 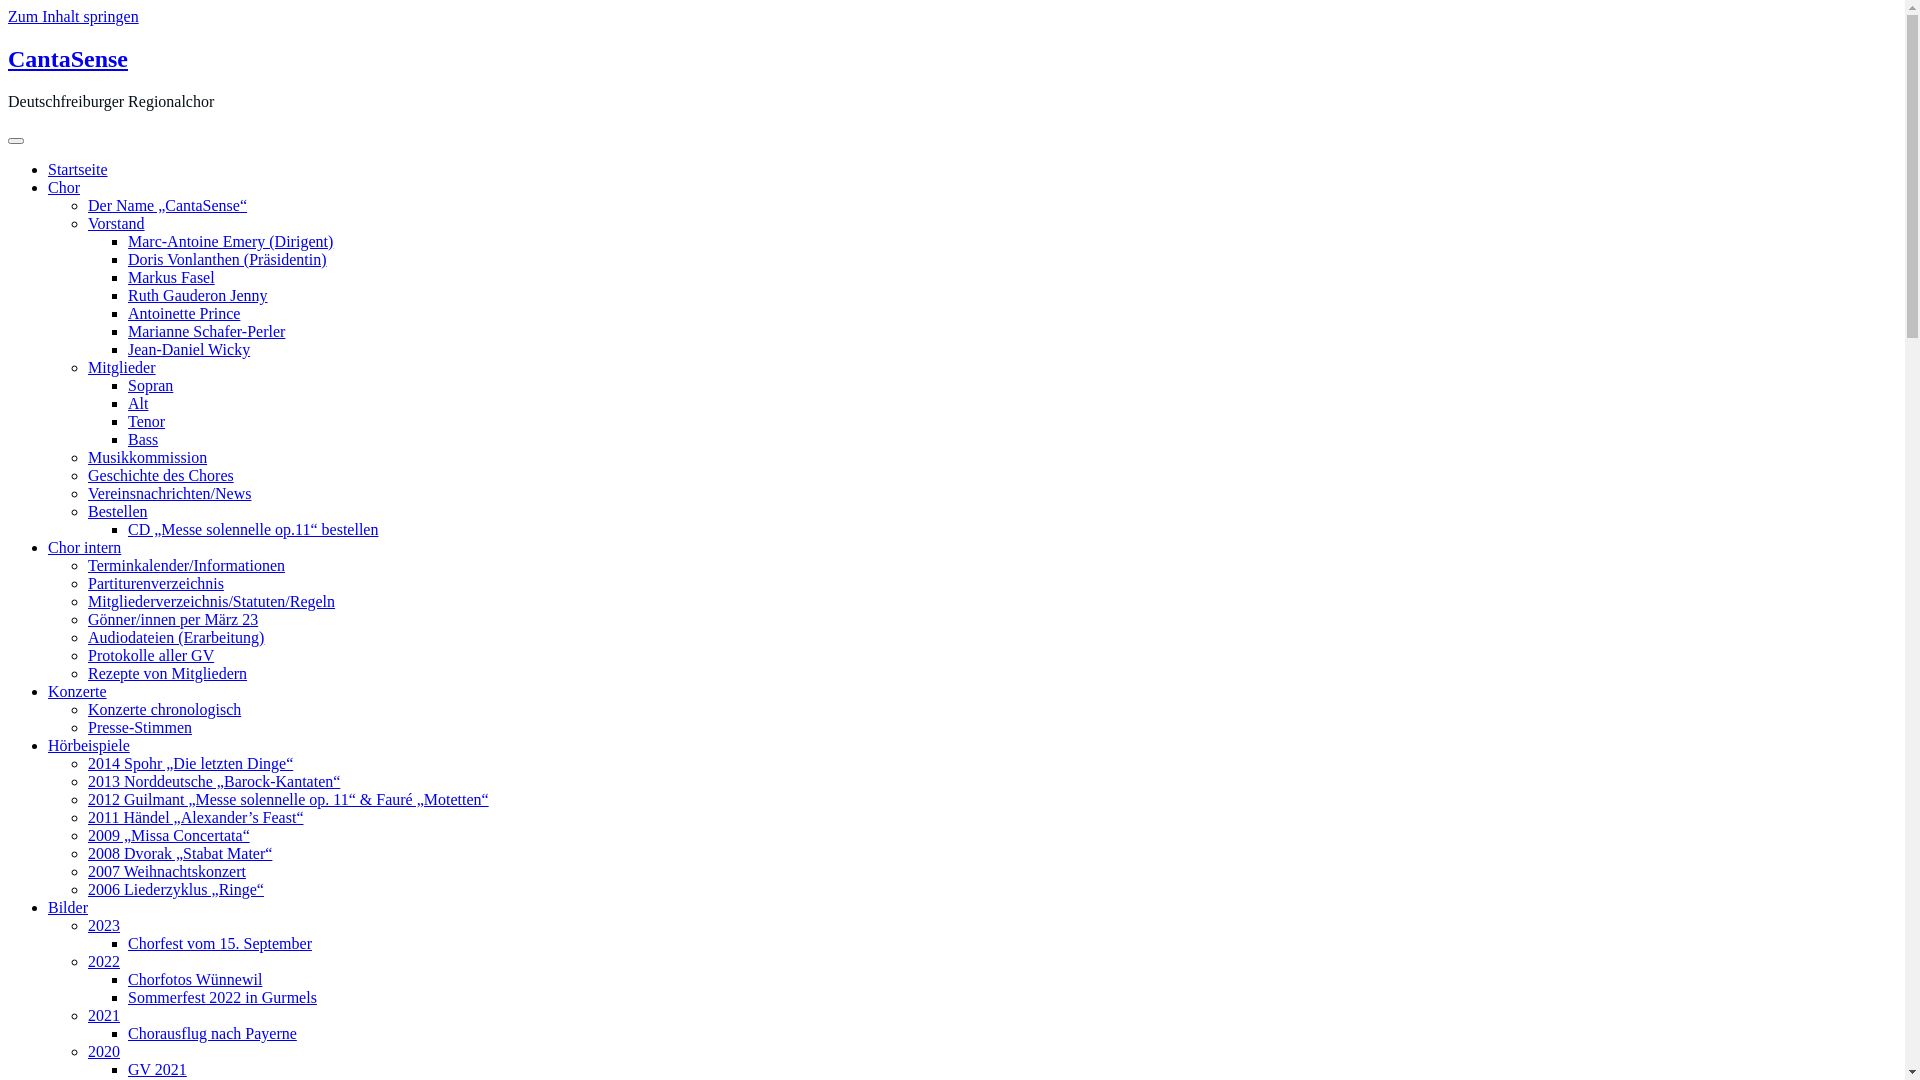 I want to click on Chorausflug nach Payerne, so click(x=212, y=1034).